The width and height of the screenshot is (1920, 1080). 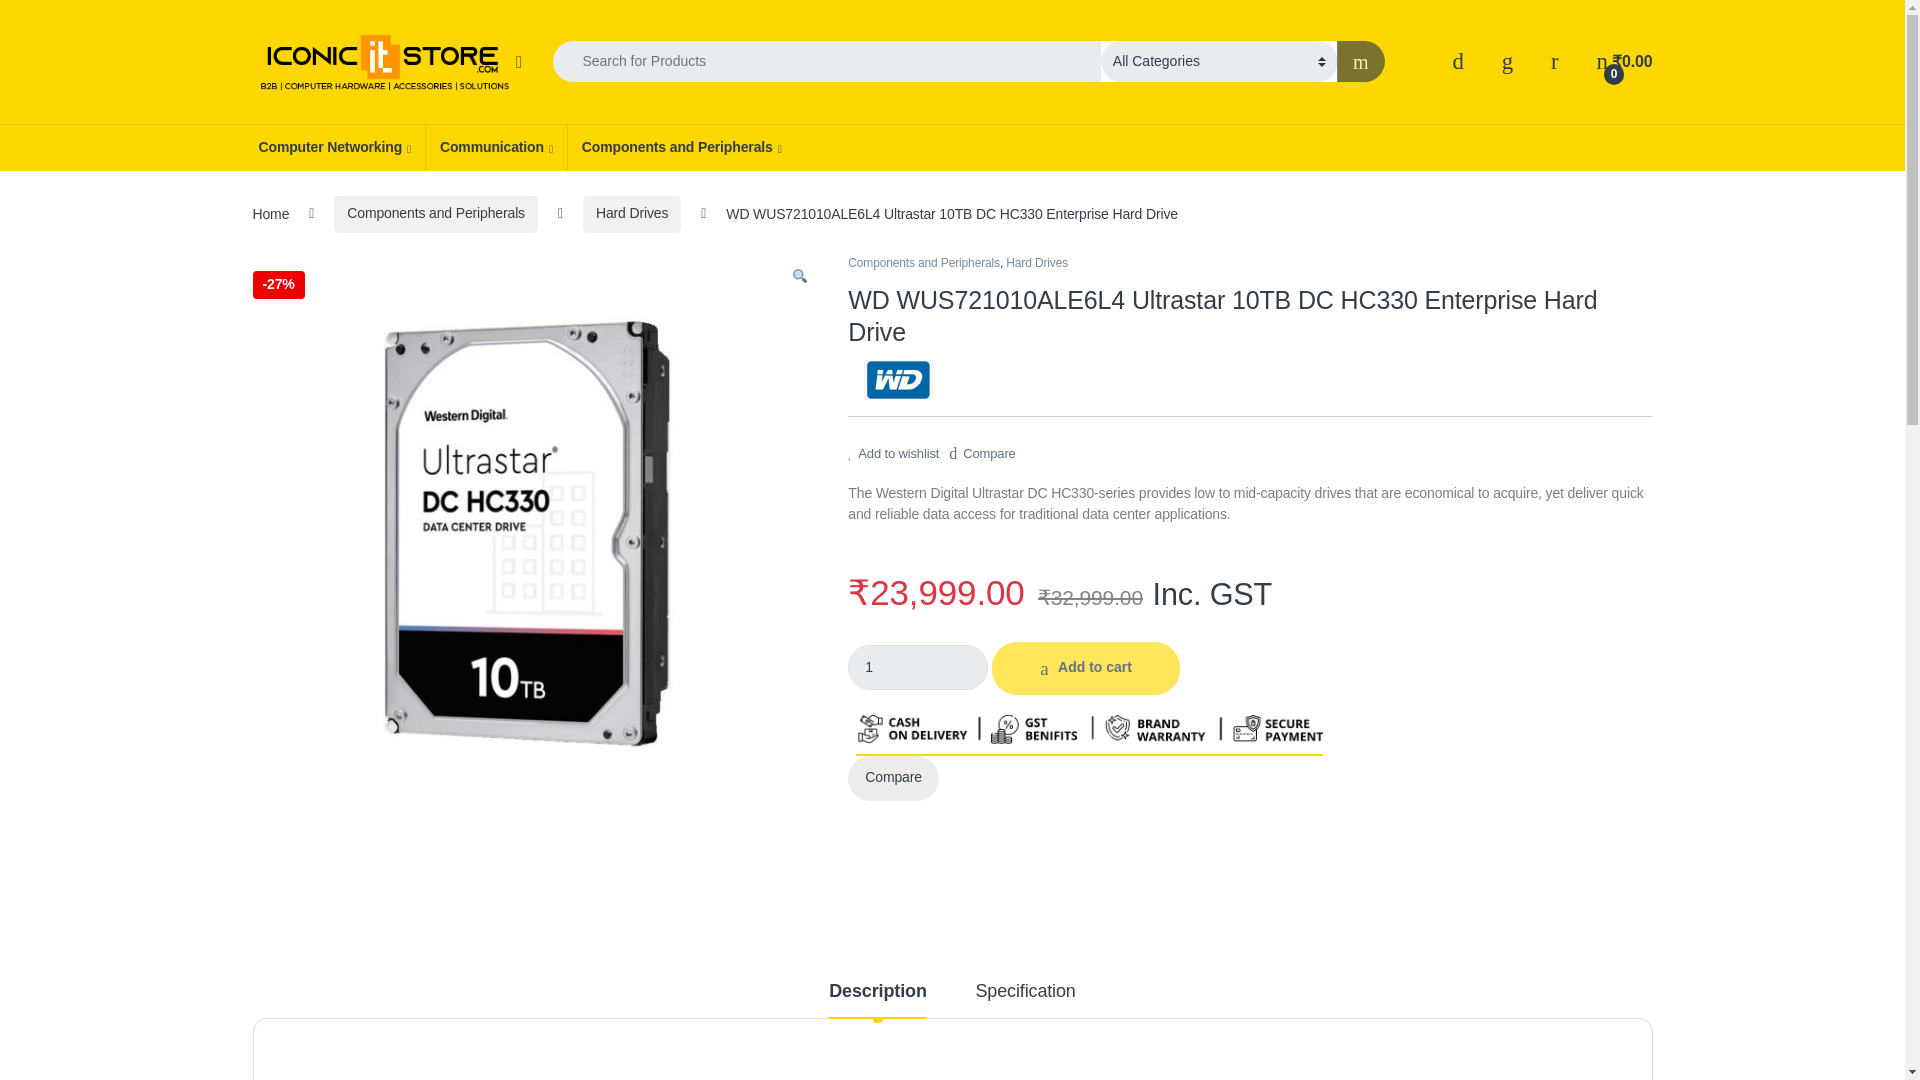 What do you see at coordinates (495, 148) in the screenshot?
I see `Communication` at bounding box center [495, 148].